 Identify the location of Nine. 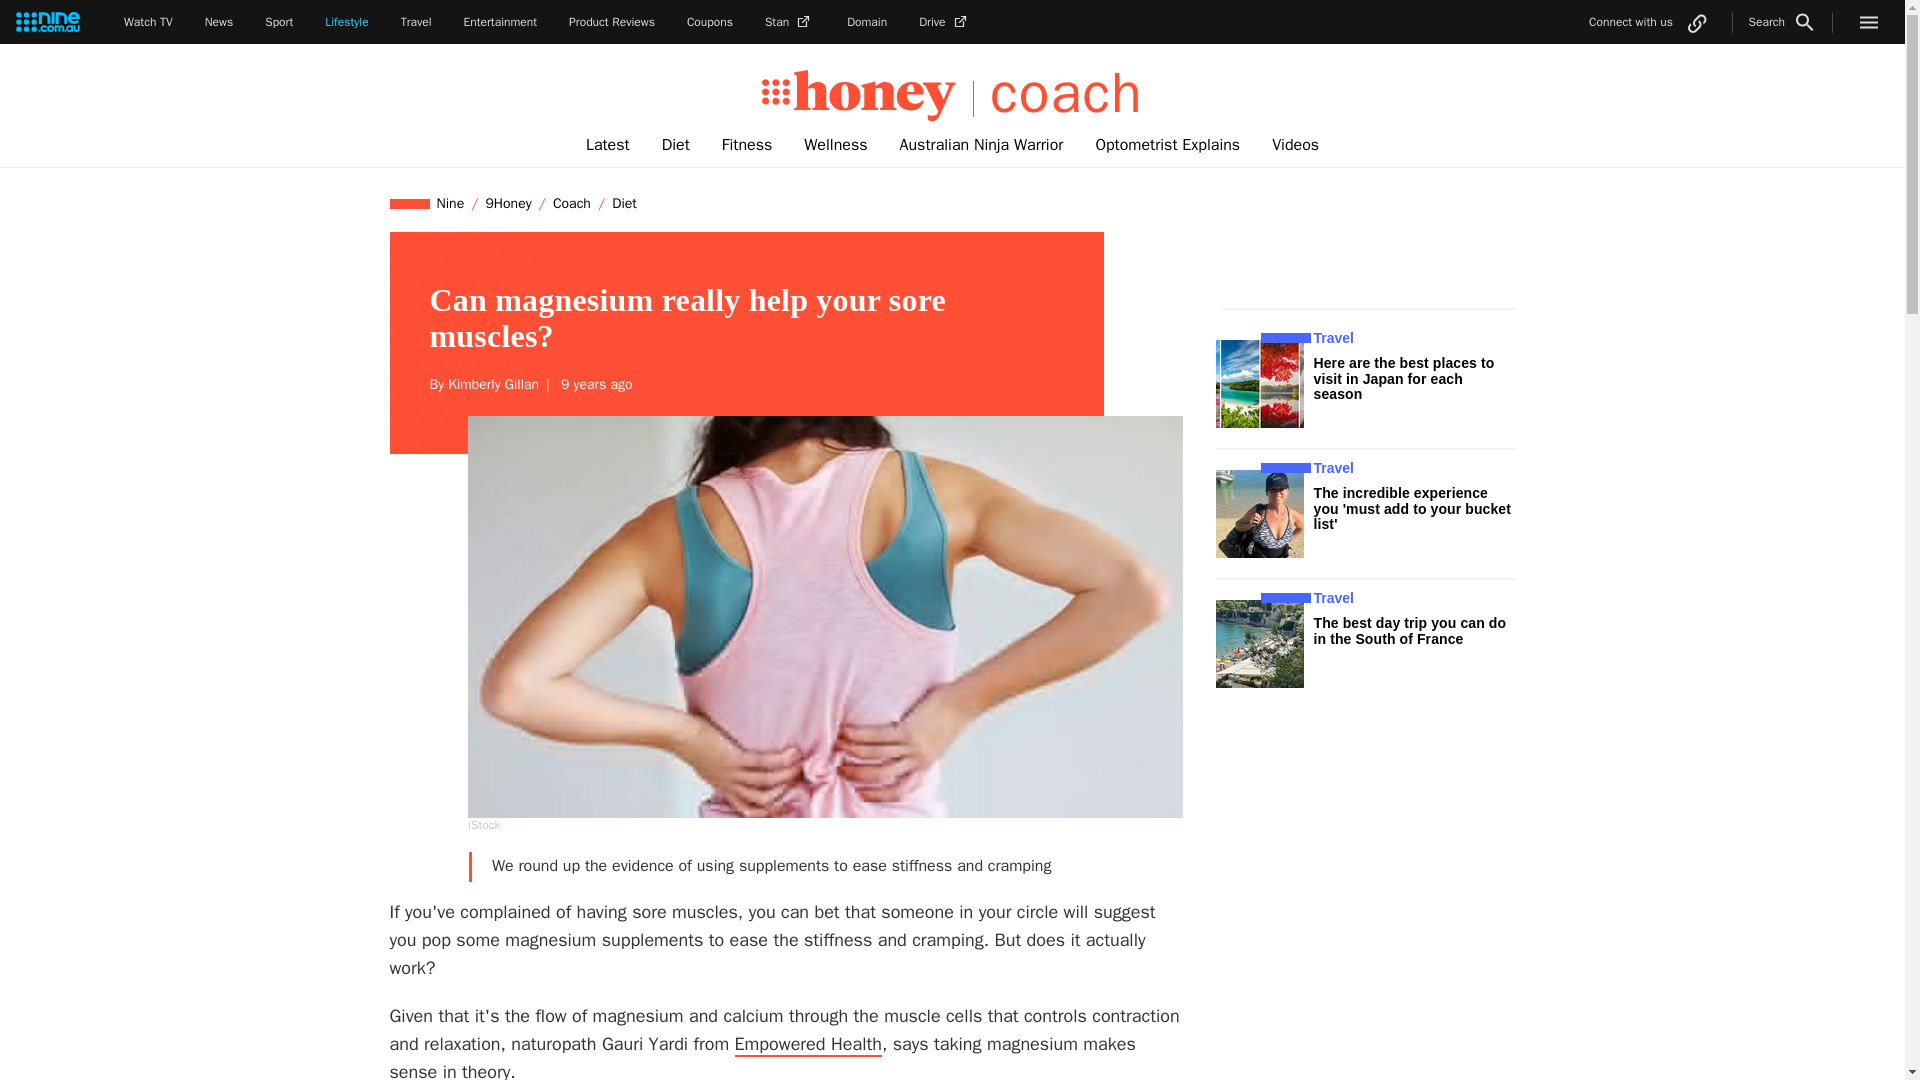
(451, 203).